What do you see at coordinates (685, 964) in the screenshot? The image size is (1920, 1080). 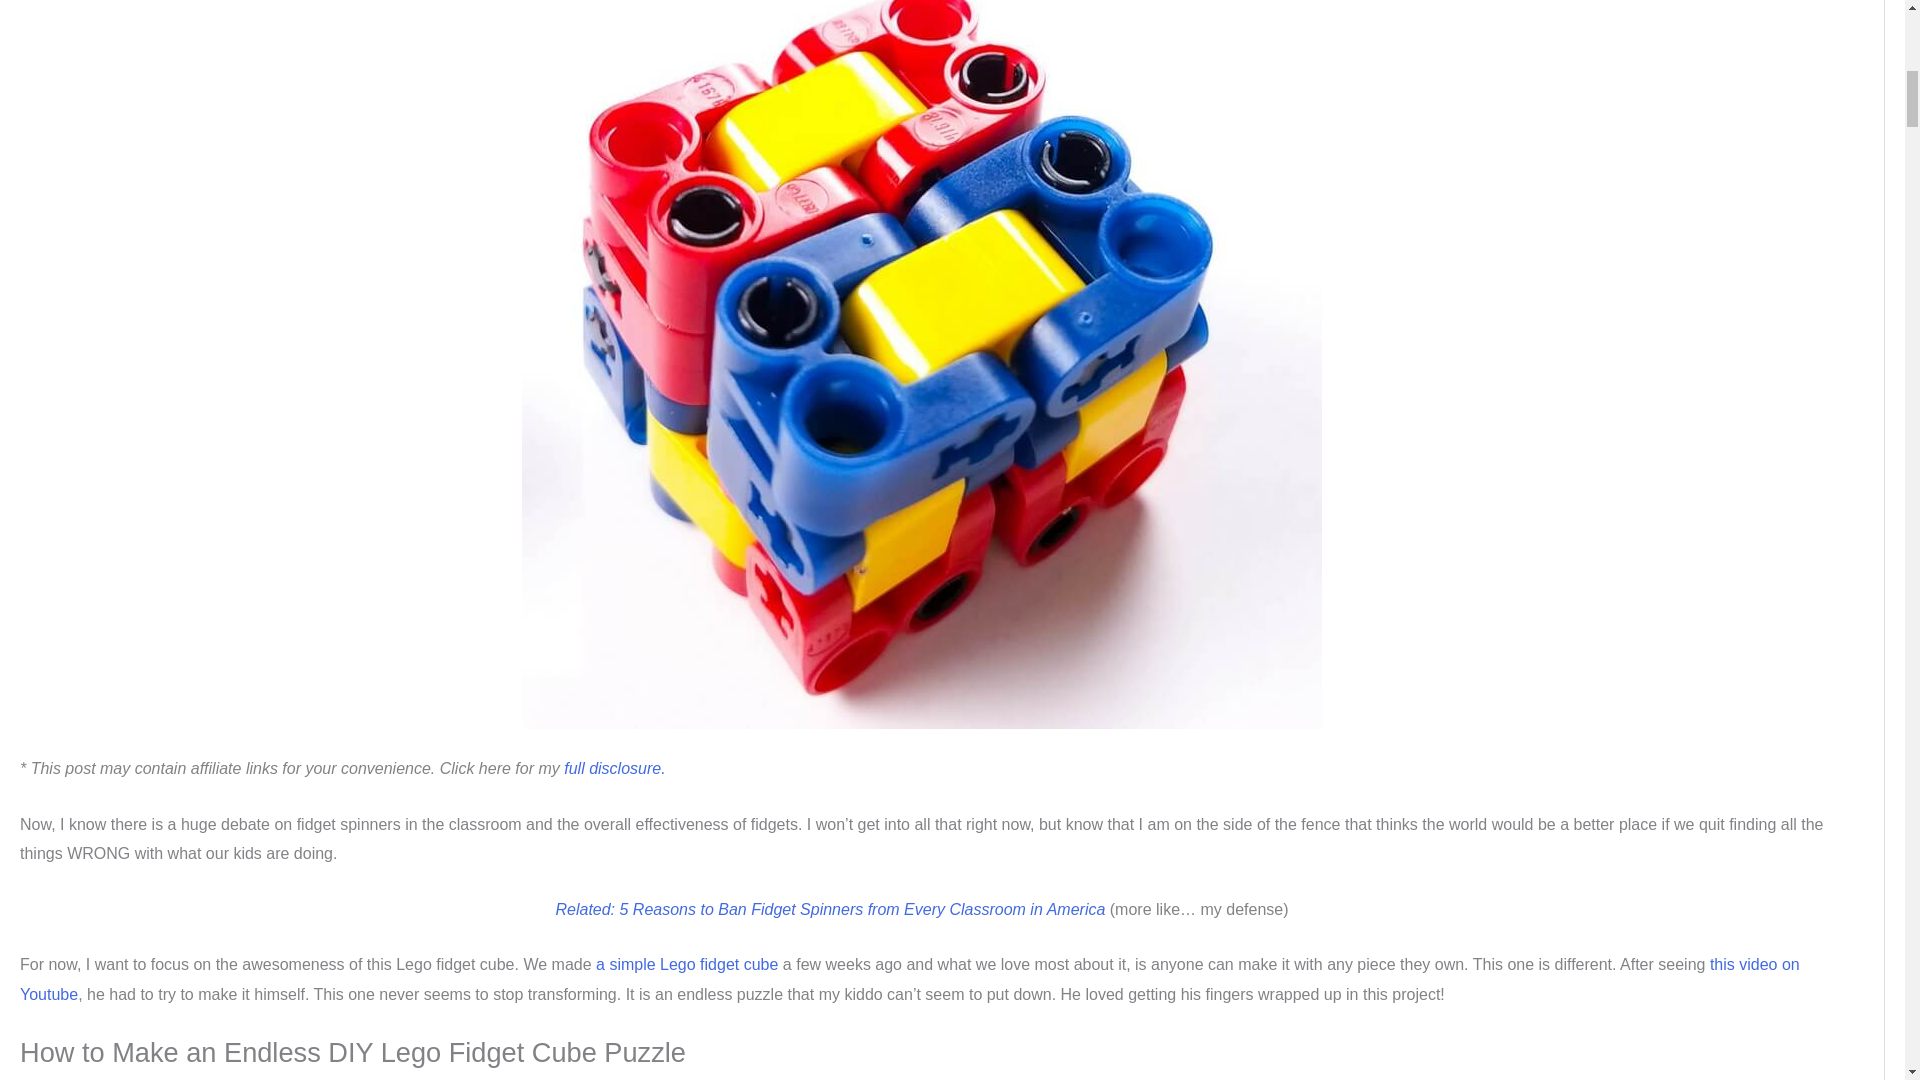 I see `a simple Lego fidget cube` at bounding box center [685, 964].